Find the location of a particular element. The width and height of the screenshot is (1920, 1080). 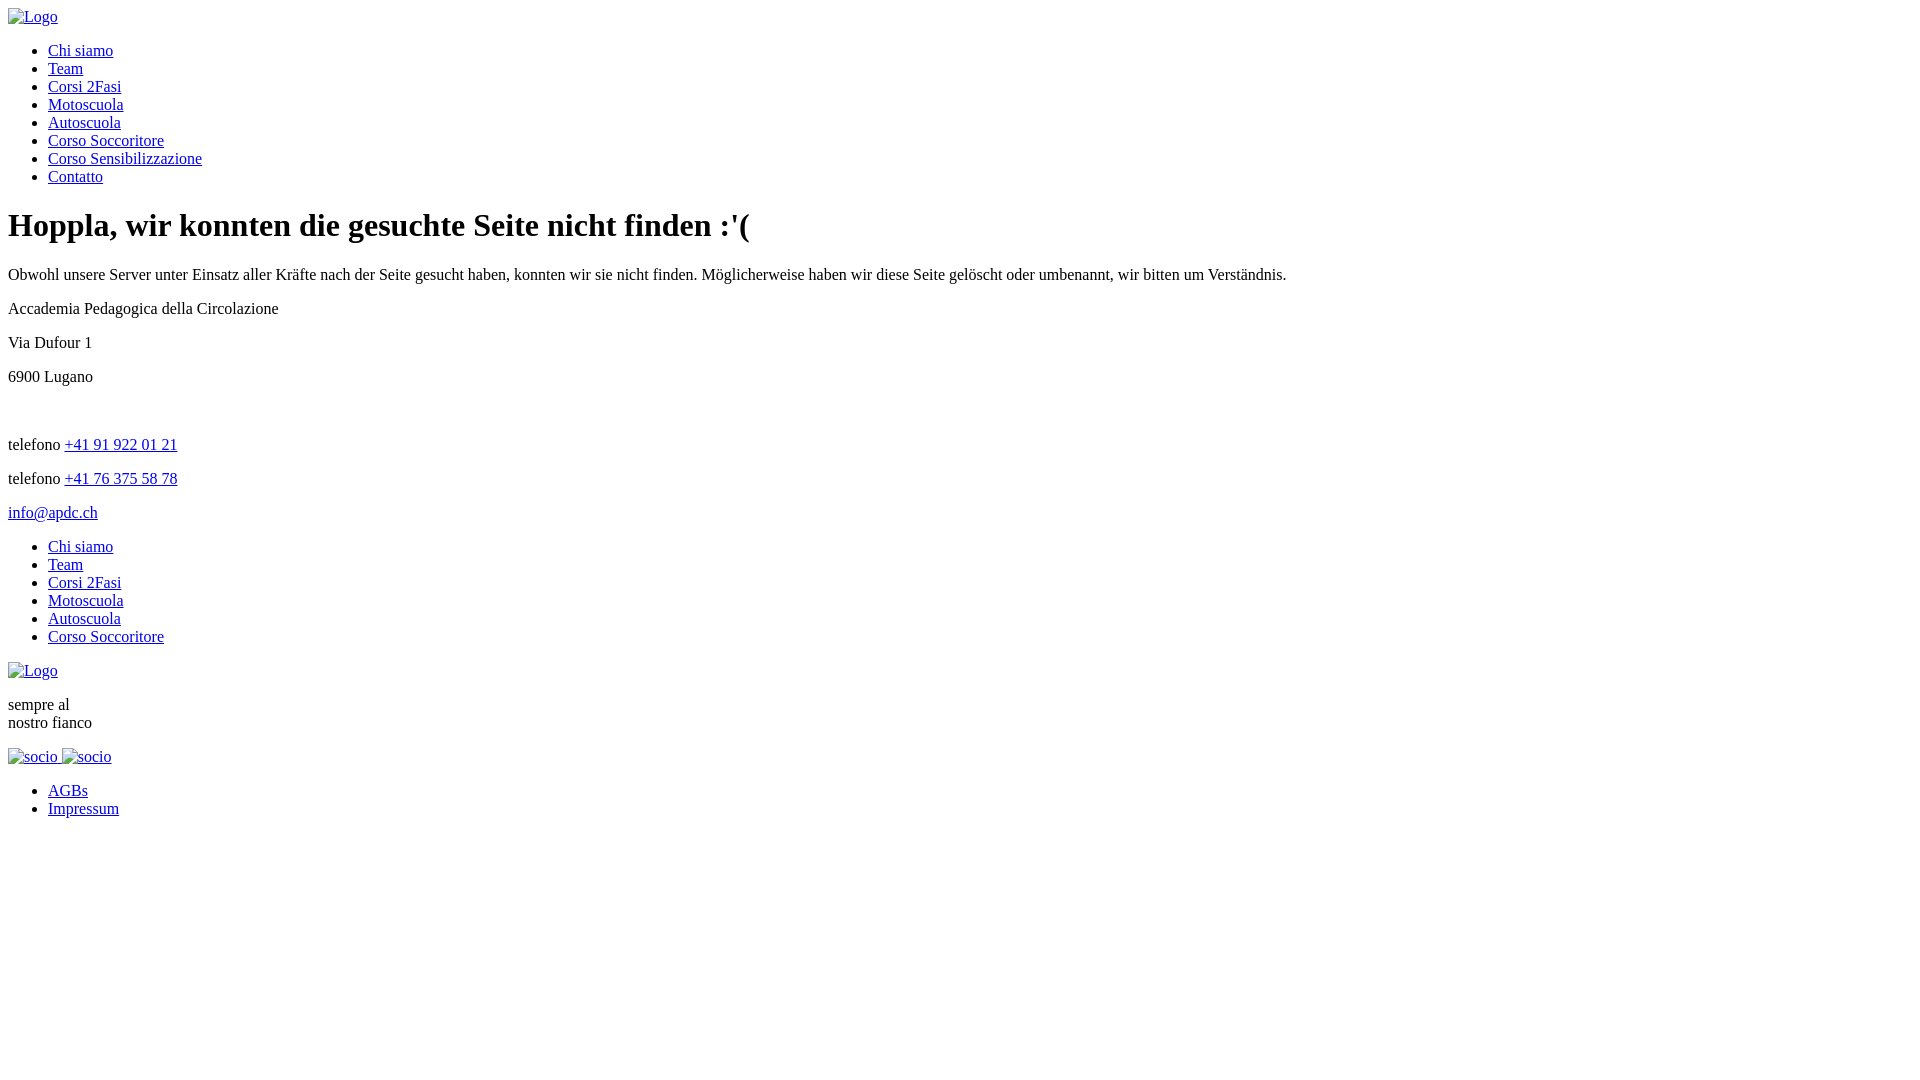

Motoscuola is located at coordinates (86, 104).